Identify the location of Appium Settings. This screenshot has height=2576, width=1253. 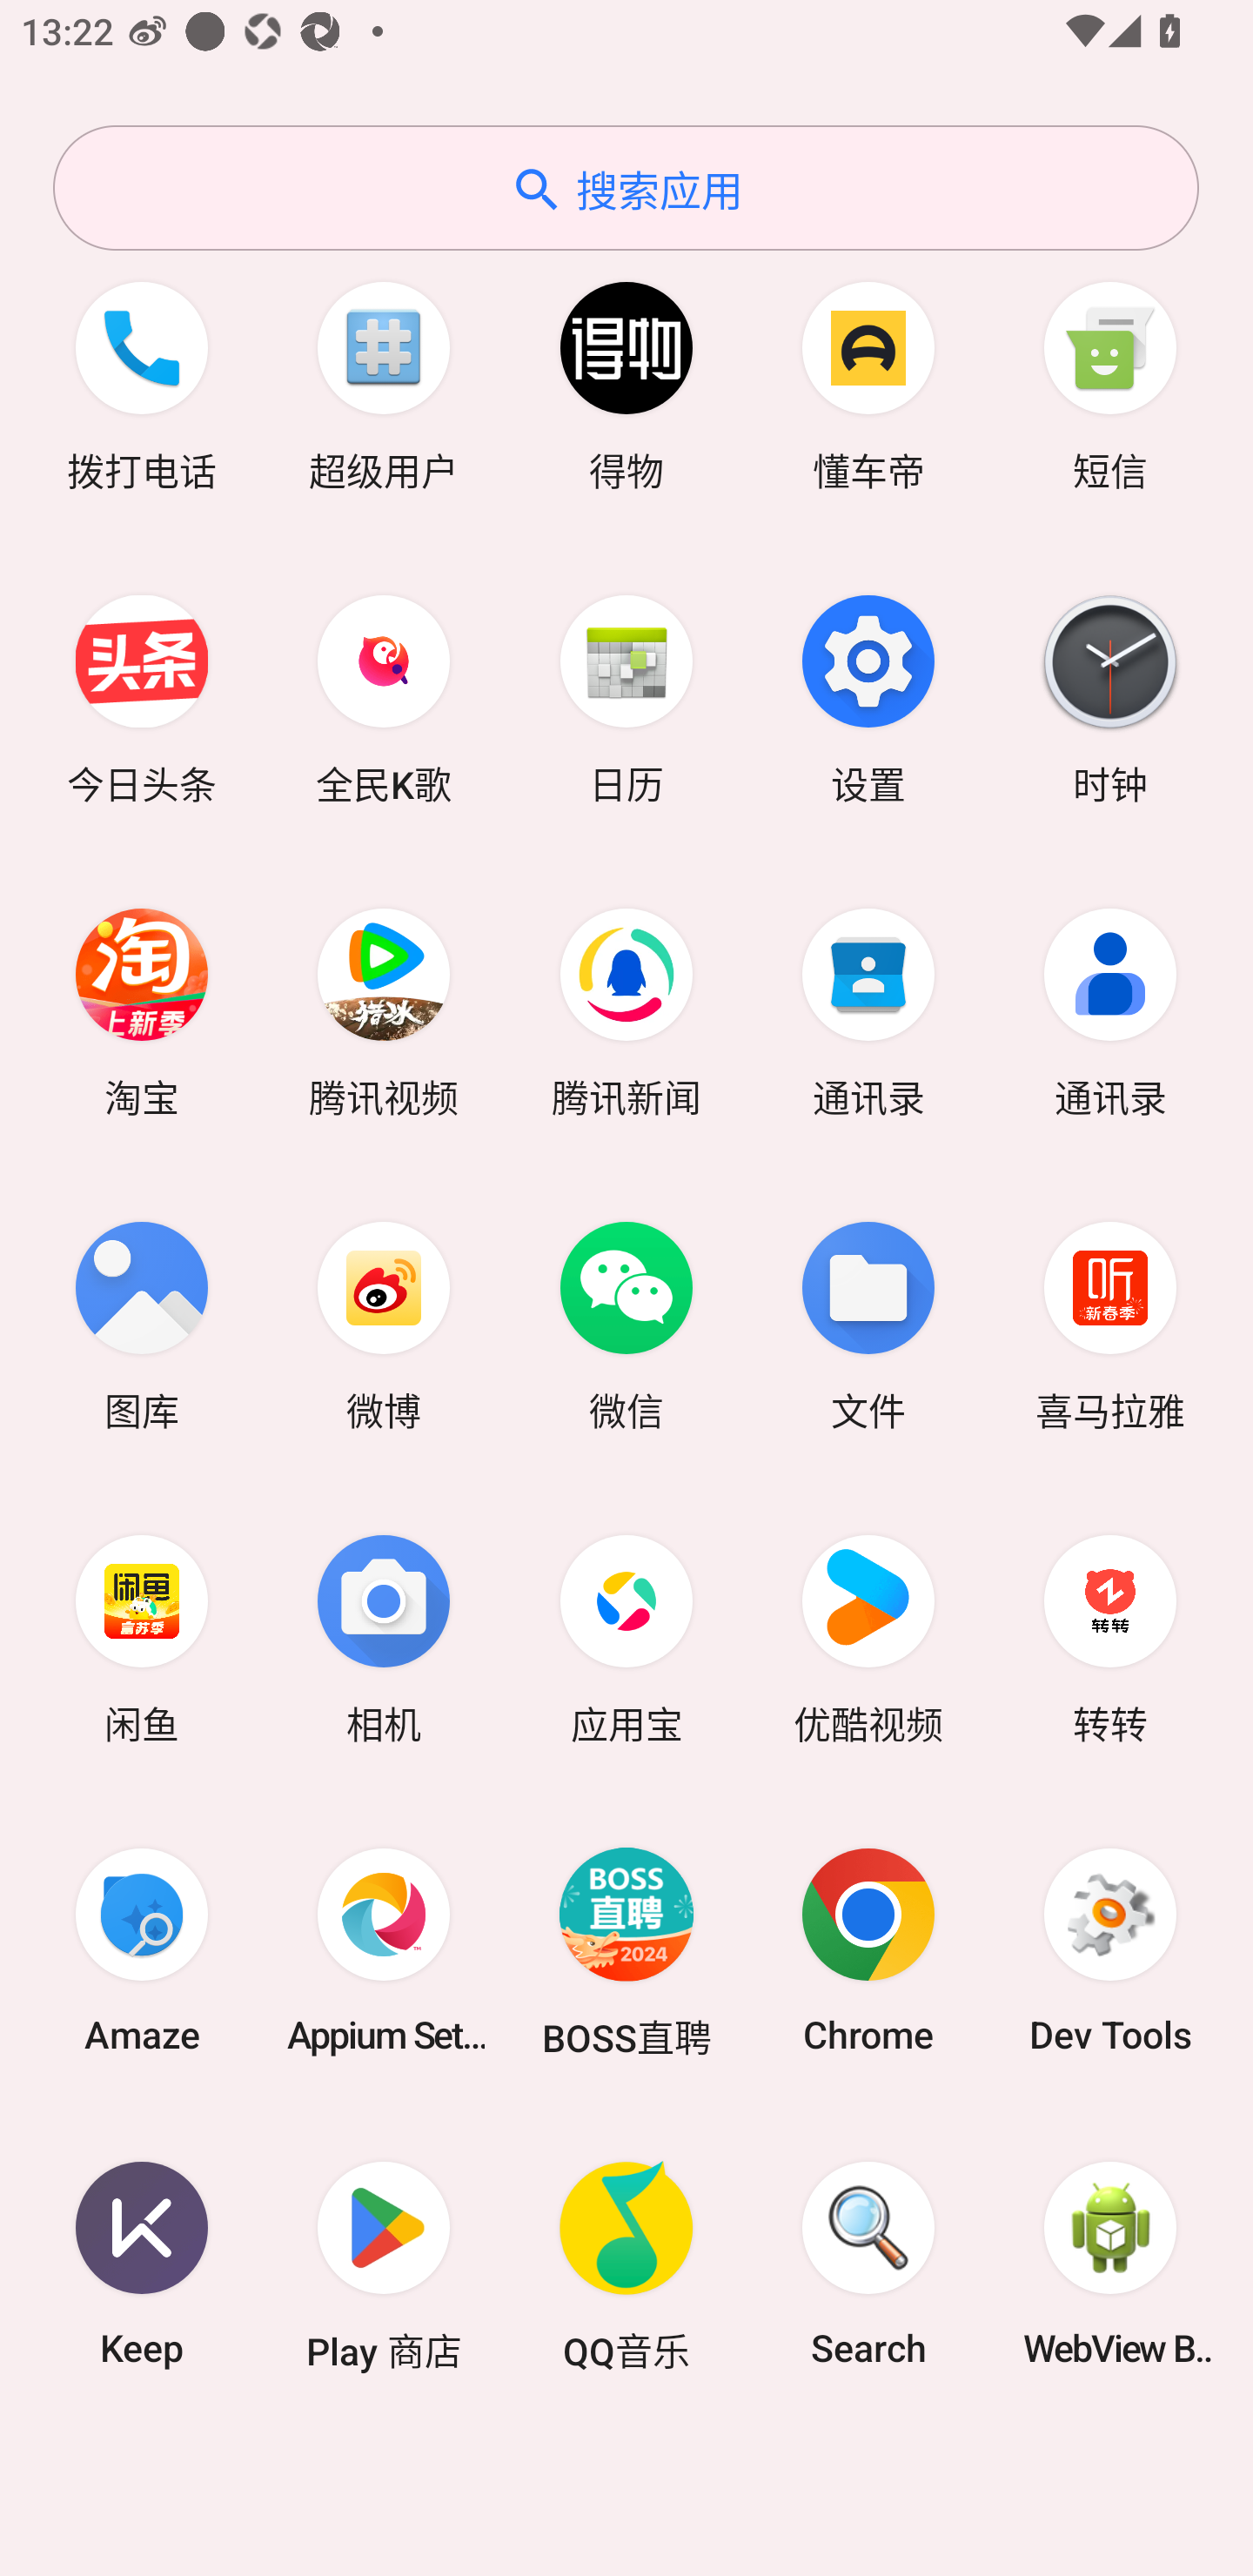
(384, 1949).